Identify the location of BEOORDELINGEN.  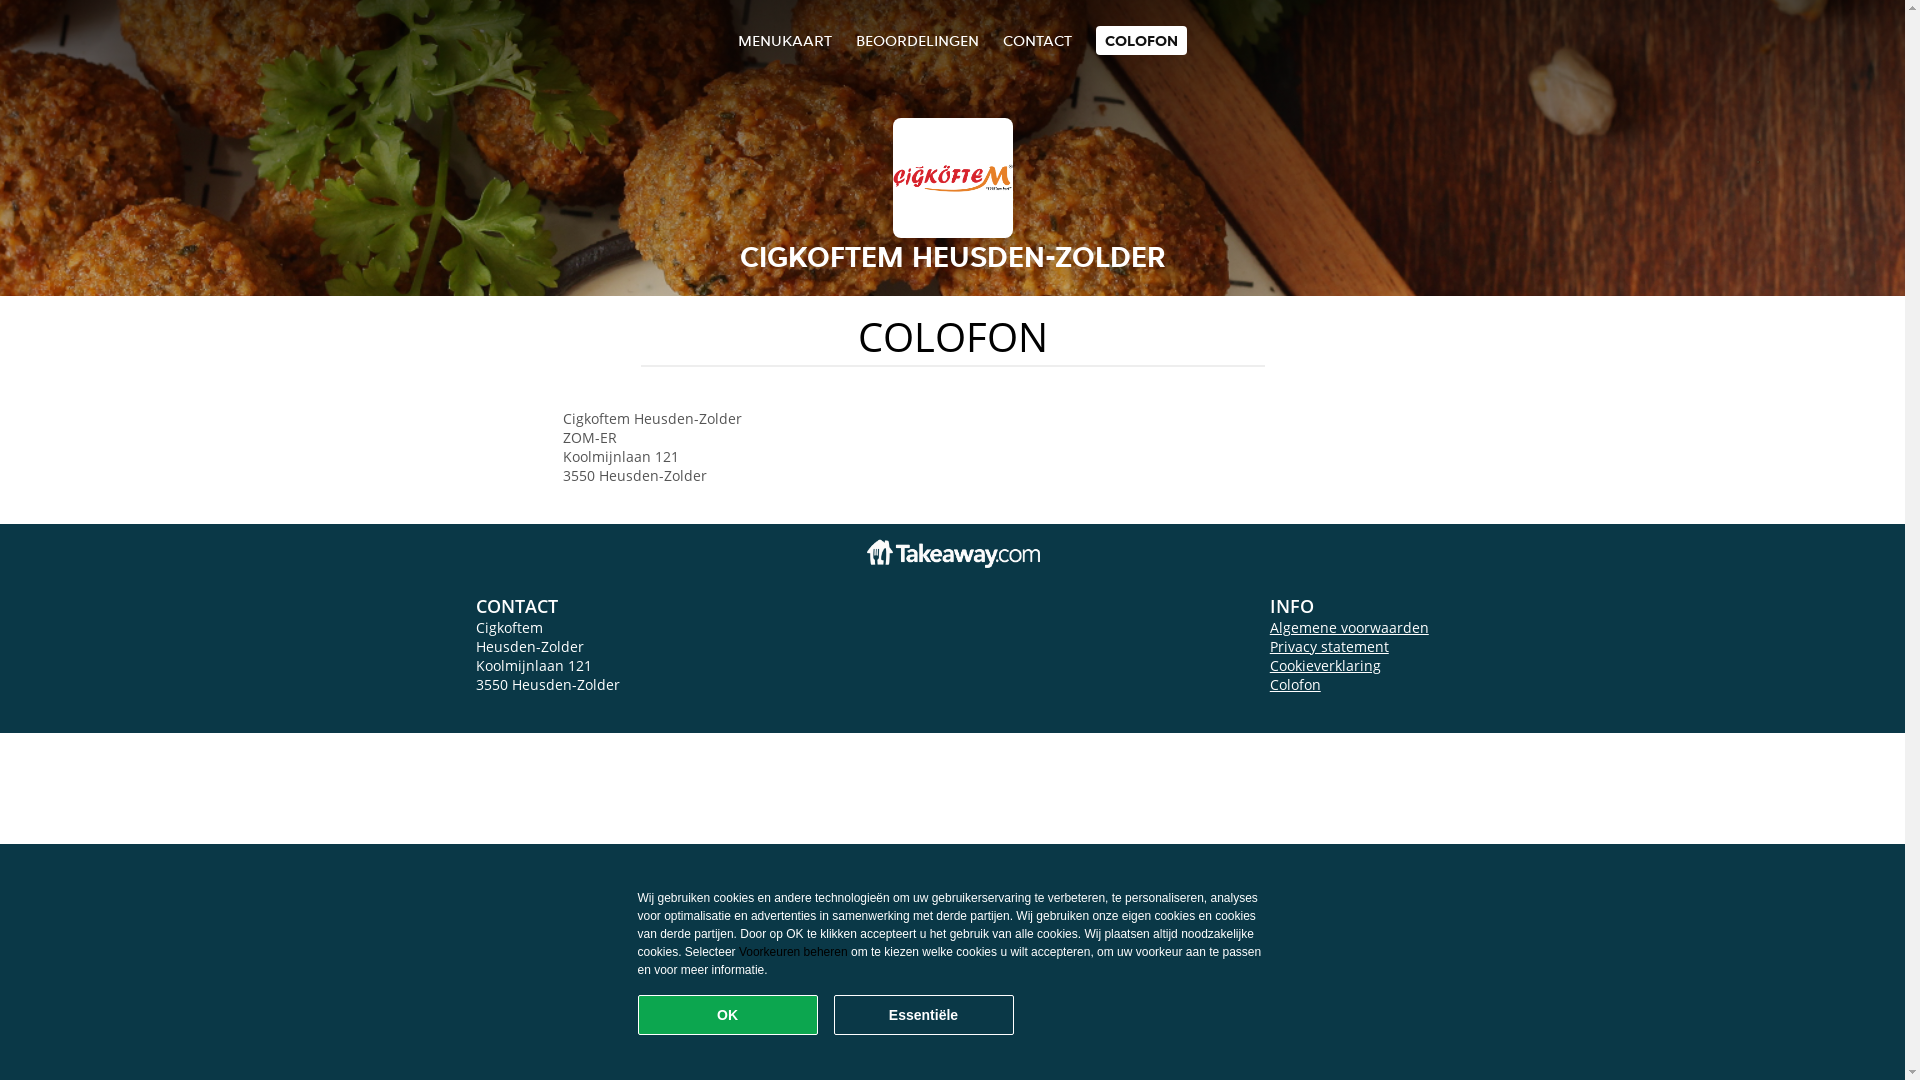
(918, 40).